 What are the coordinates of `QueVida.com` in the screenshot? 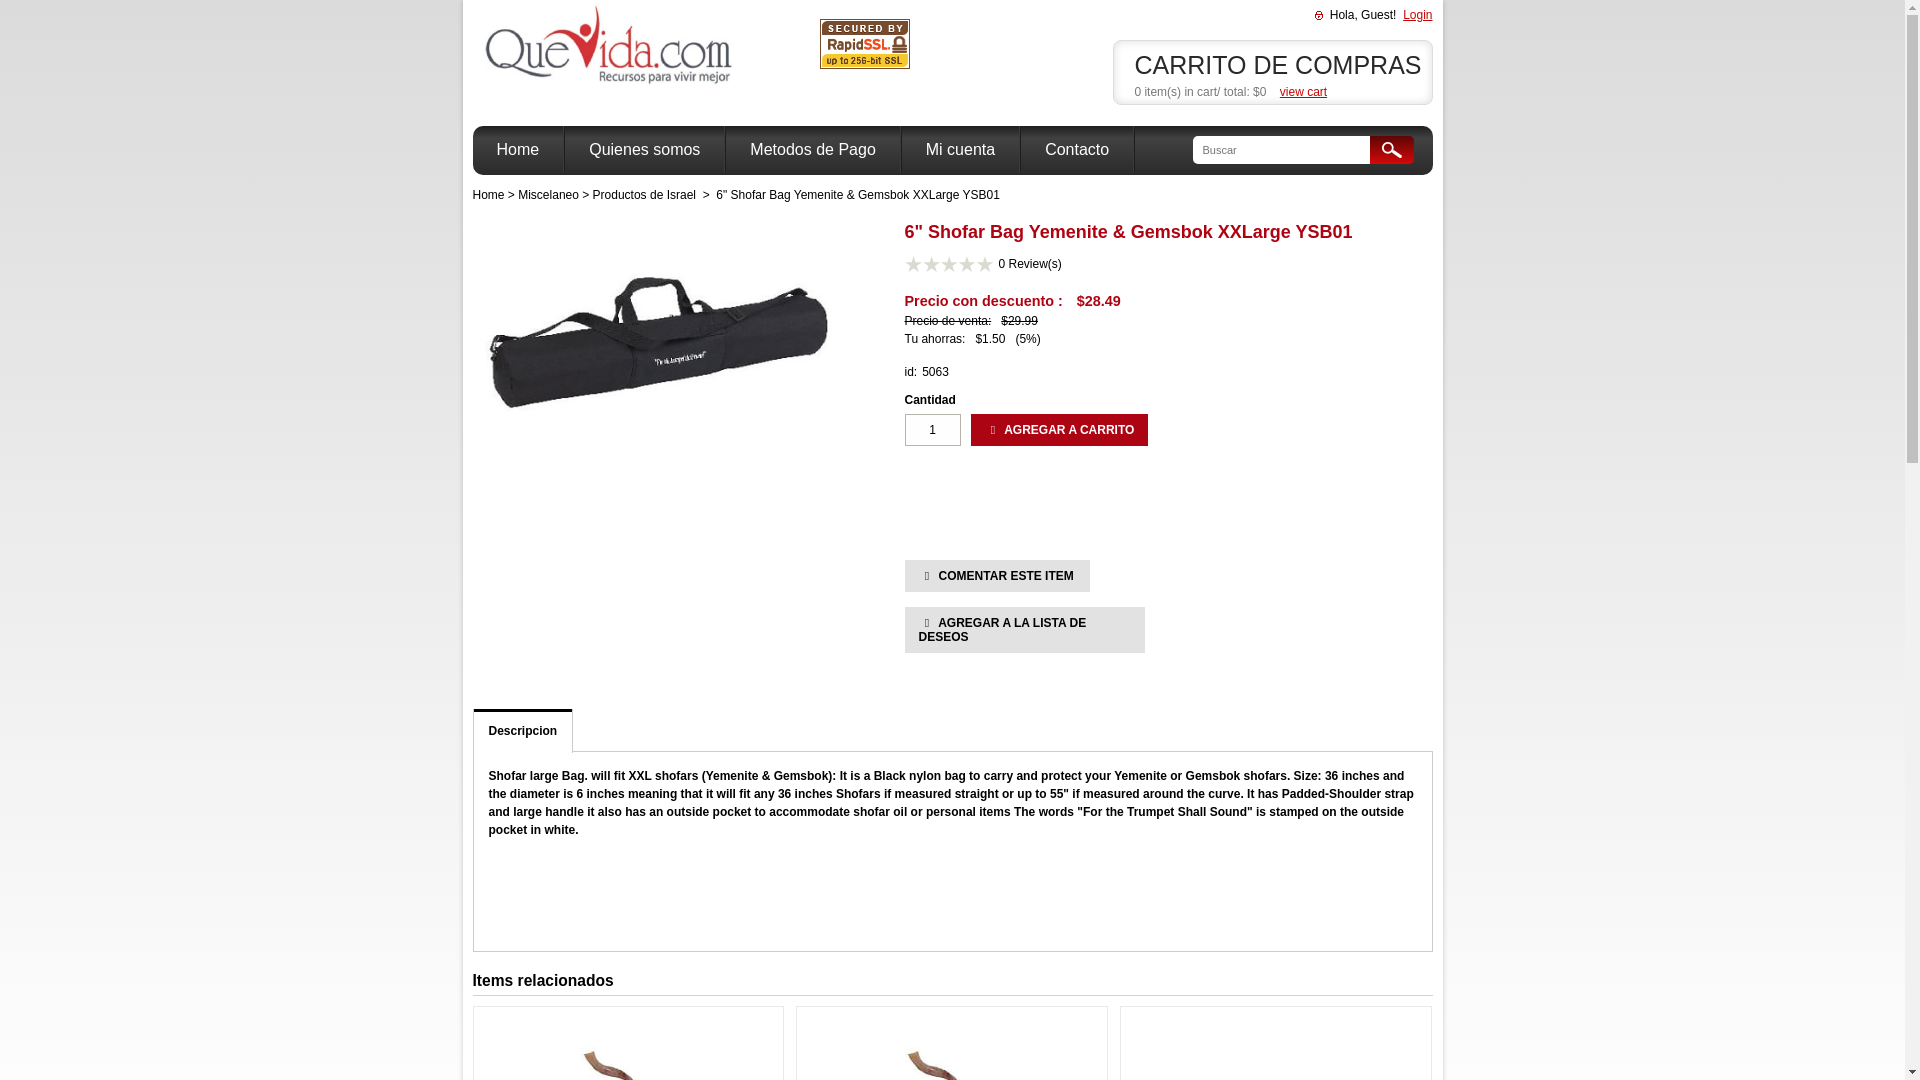 It's located at (673, 45).